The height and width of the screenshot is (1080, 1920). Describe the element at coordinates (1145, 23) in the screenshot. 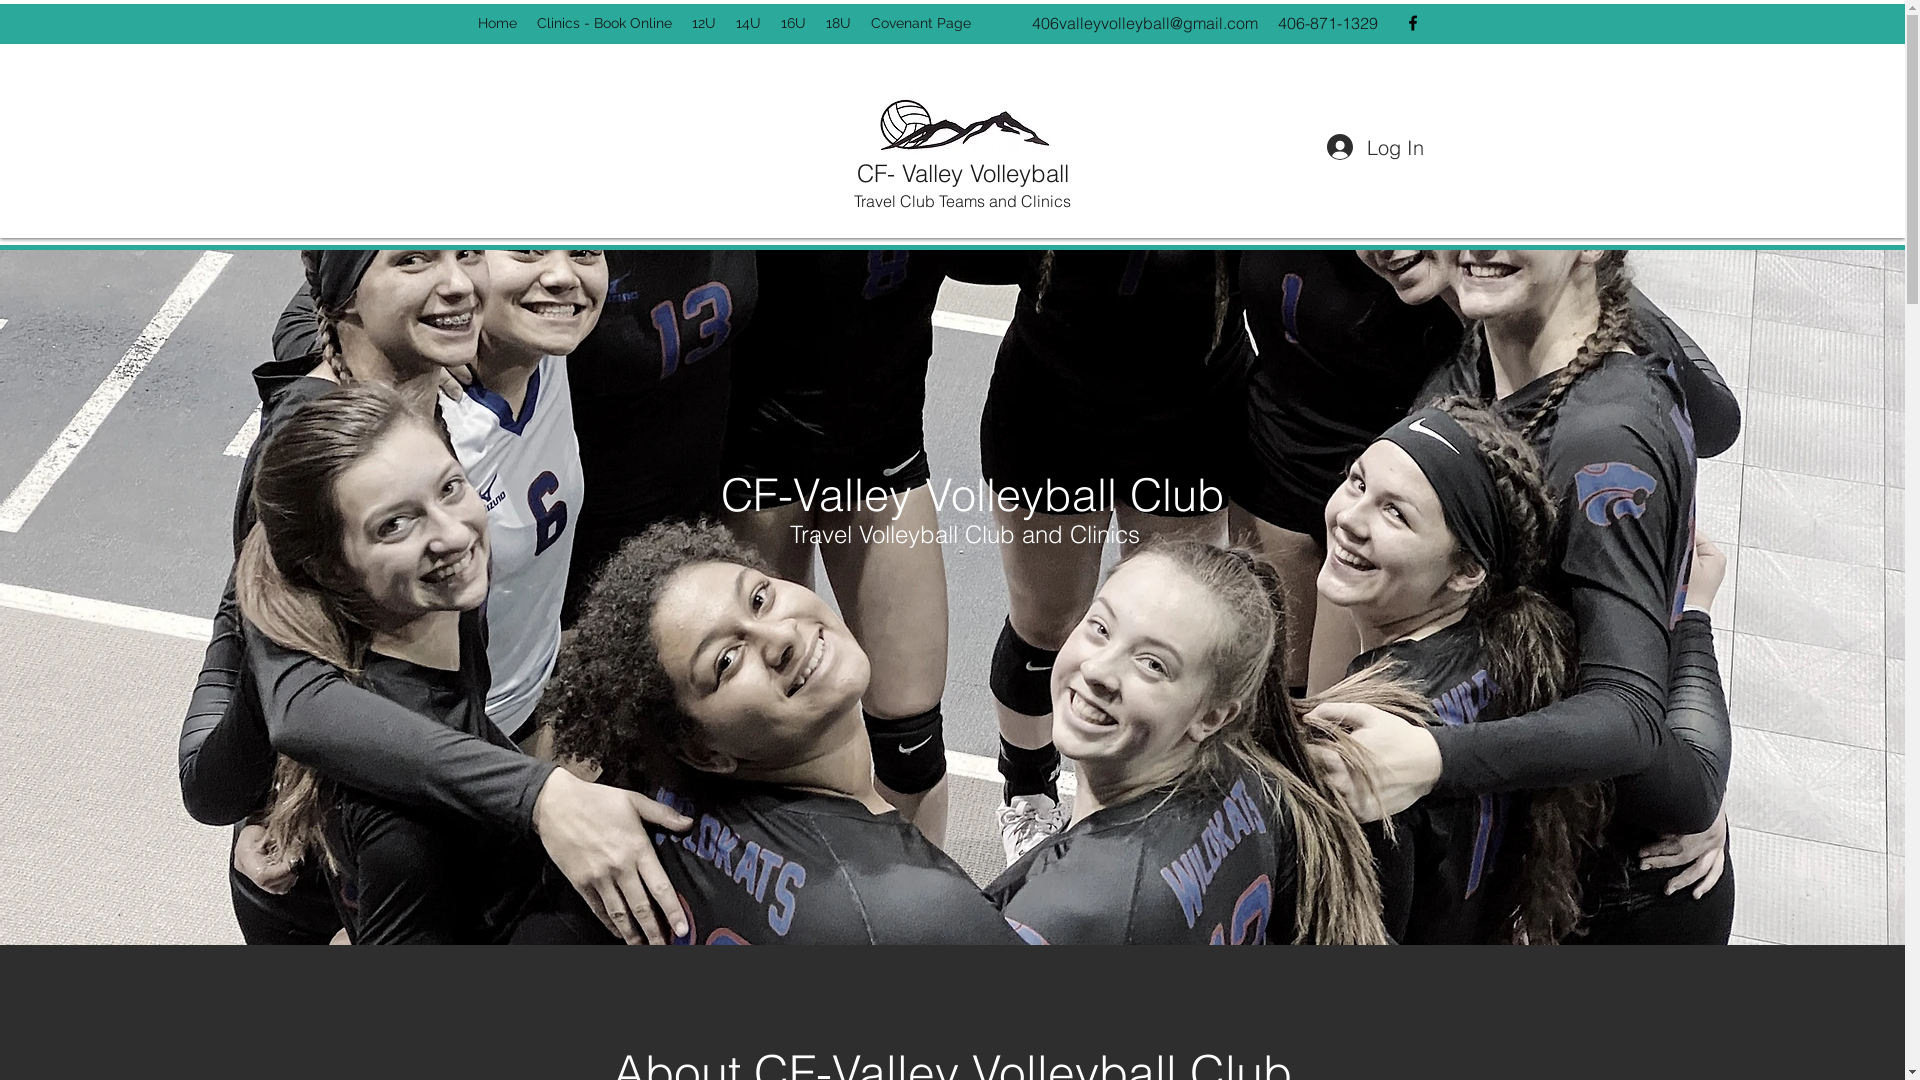

I see `406valleyvolleyball@gmail.com` at that location.